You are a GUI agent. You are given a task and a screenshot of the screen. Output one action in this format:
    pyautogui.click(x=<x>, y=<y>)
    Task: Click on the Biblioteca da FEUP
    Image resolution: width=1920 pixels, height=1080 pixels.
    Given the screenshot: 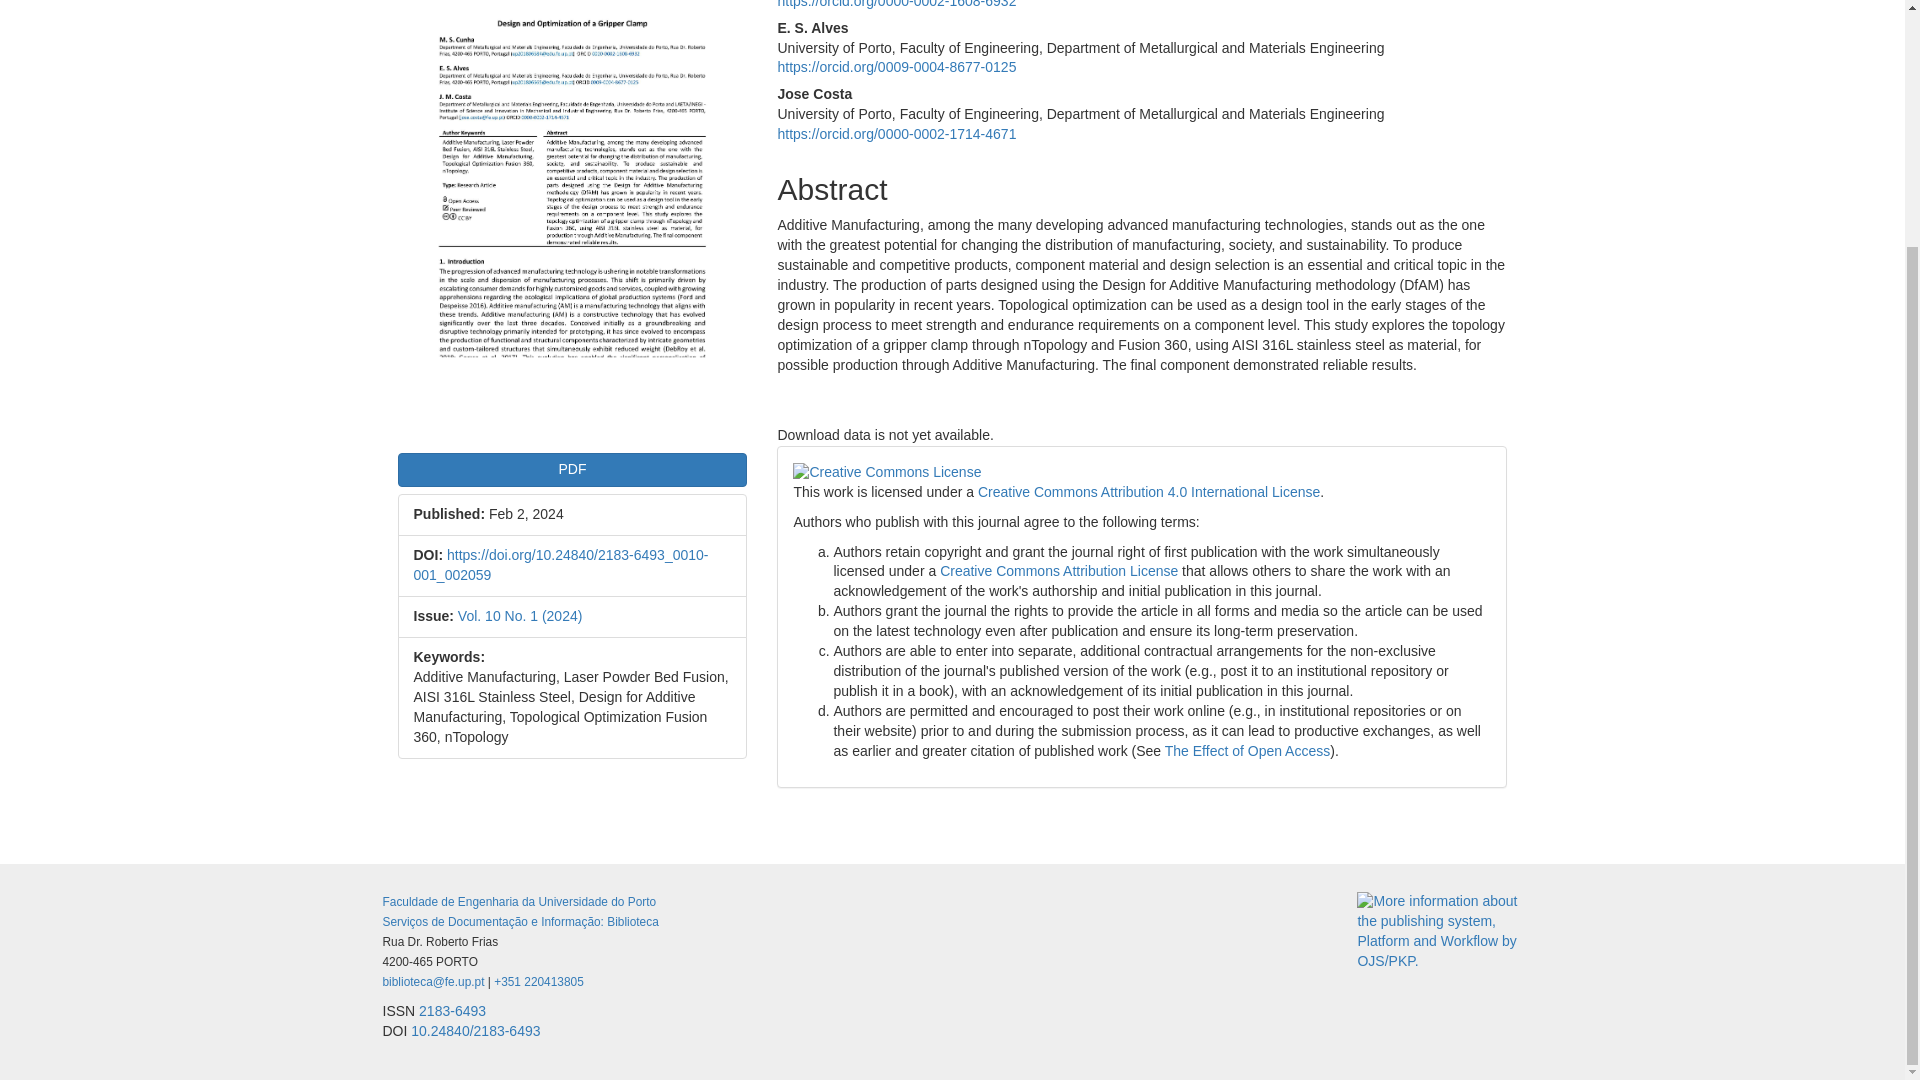 What is the action you would take?
    pyautogui.click(x=432, y=982)
    